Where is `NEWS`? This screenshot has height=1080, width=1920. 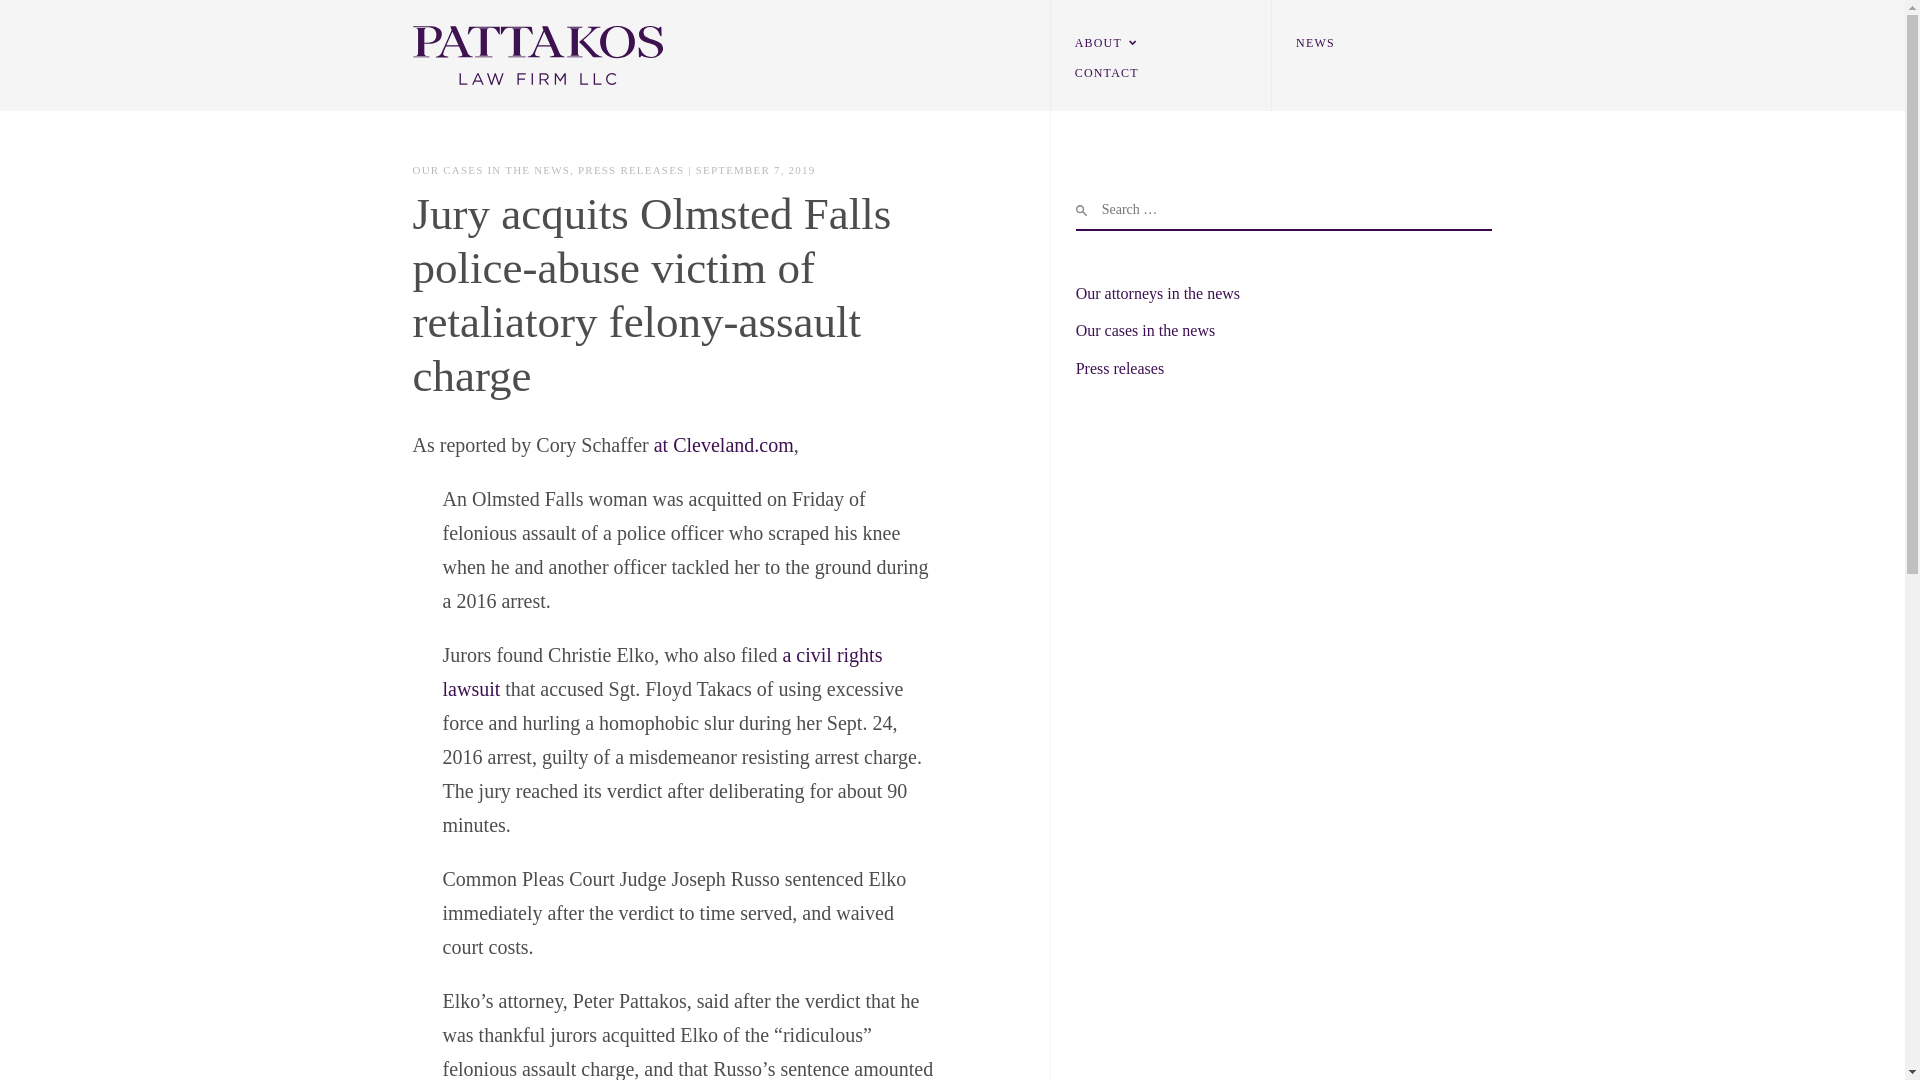
NEWS is located at coordinates (1310, 43).